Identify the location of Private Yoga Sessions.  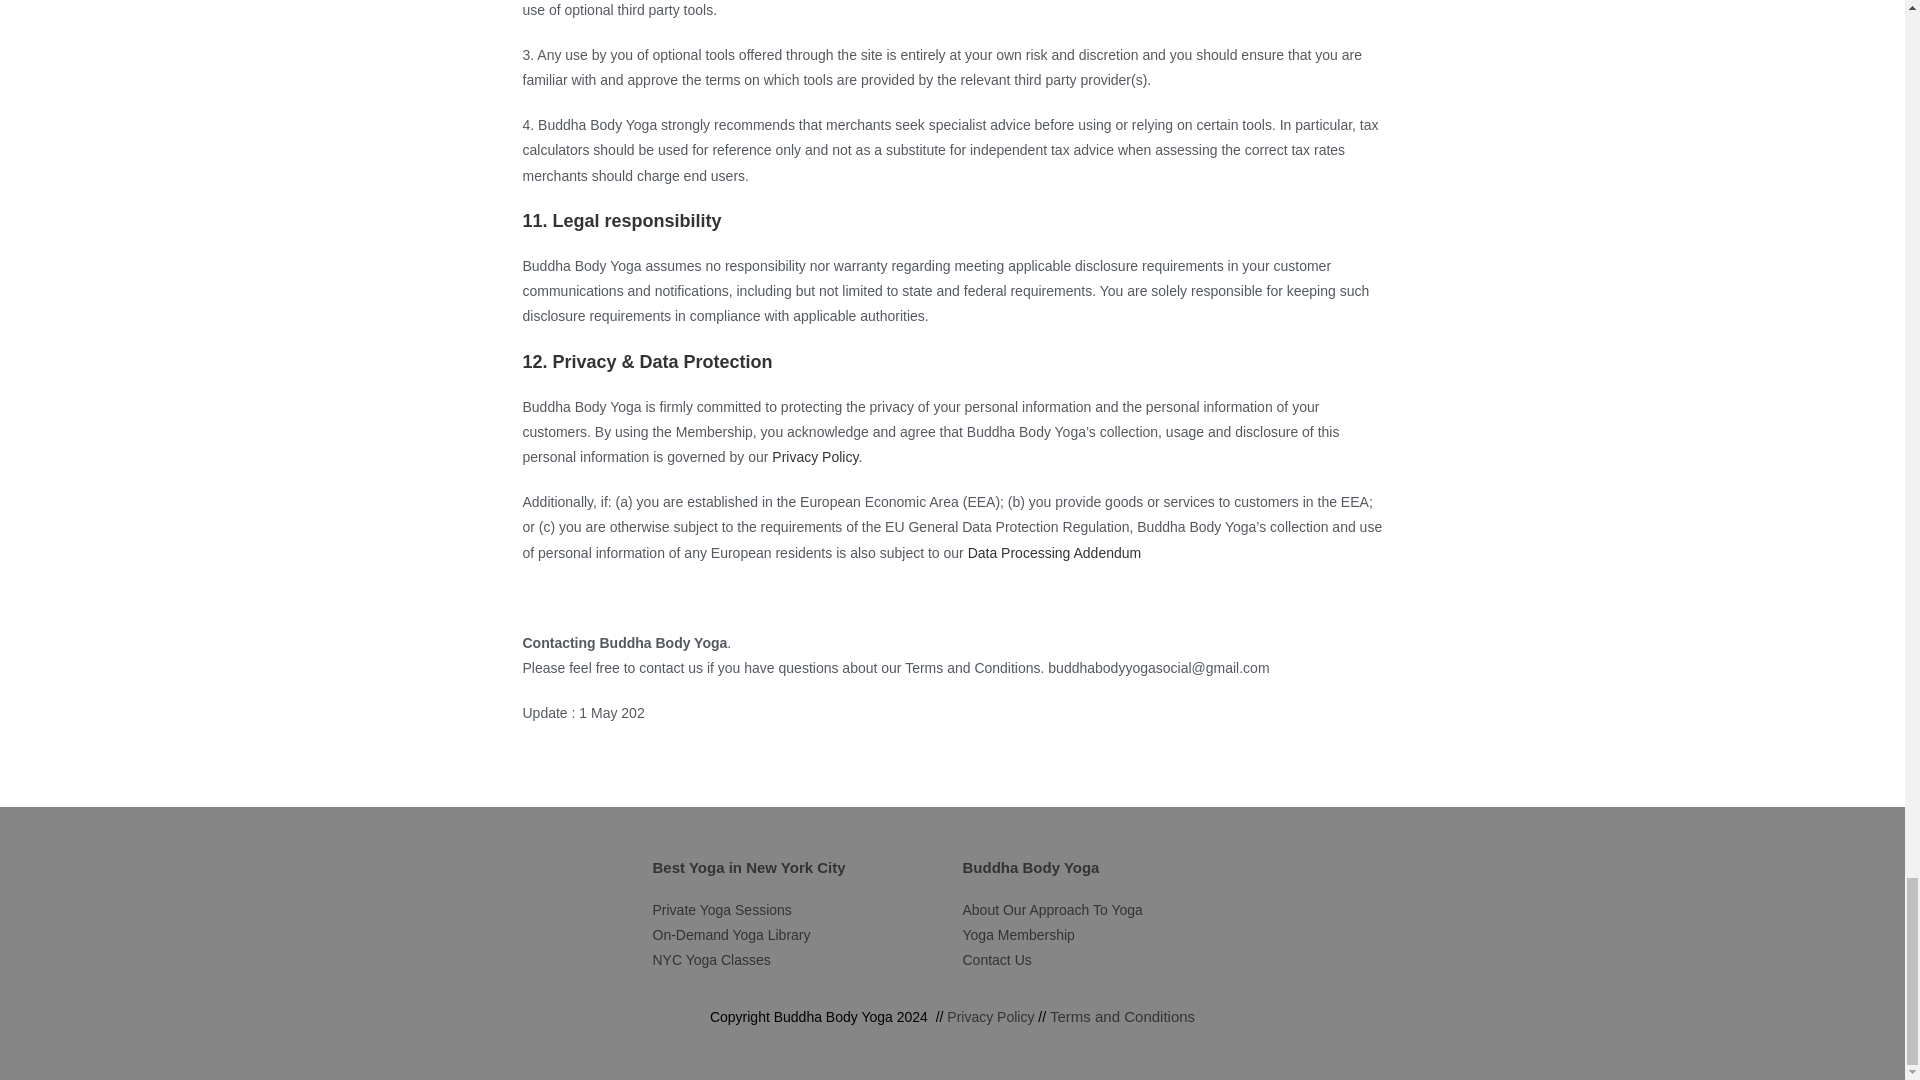
(722, 910).